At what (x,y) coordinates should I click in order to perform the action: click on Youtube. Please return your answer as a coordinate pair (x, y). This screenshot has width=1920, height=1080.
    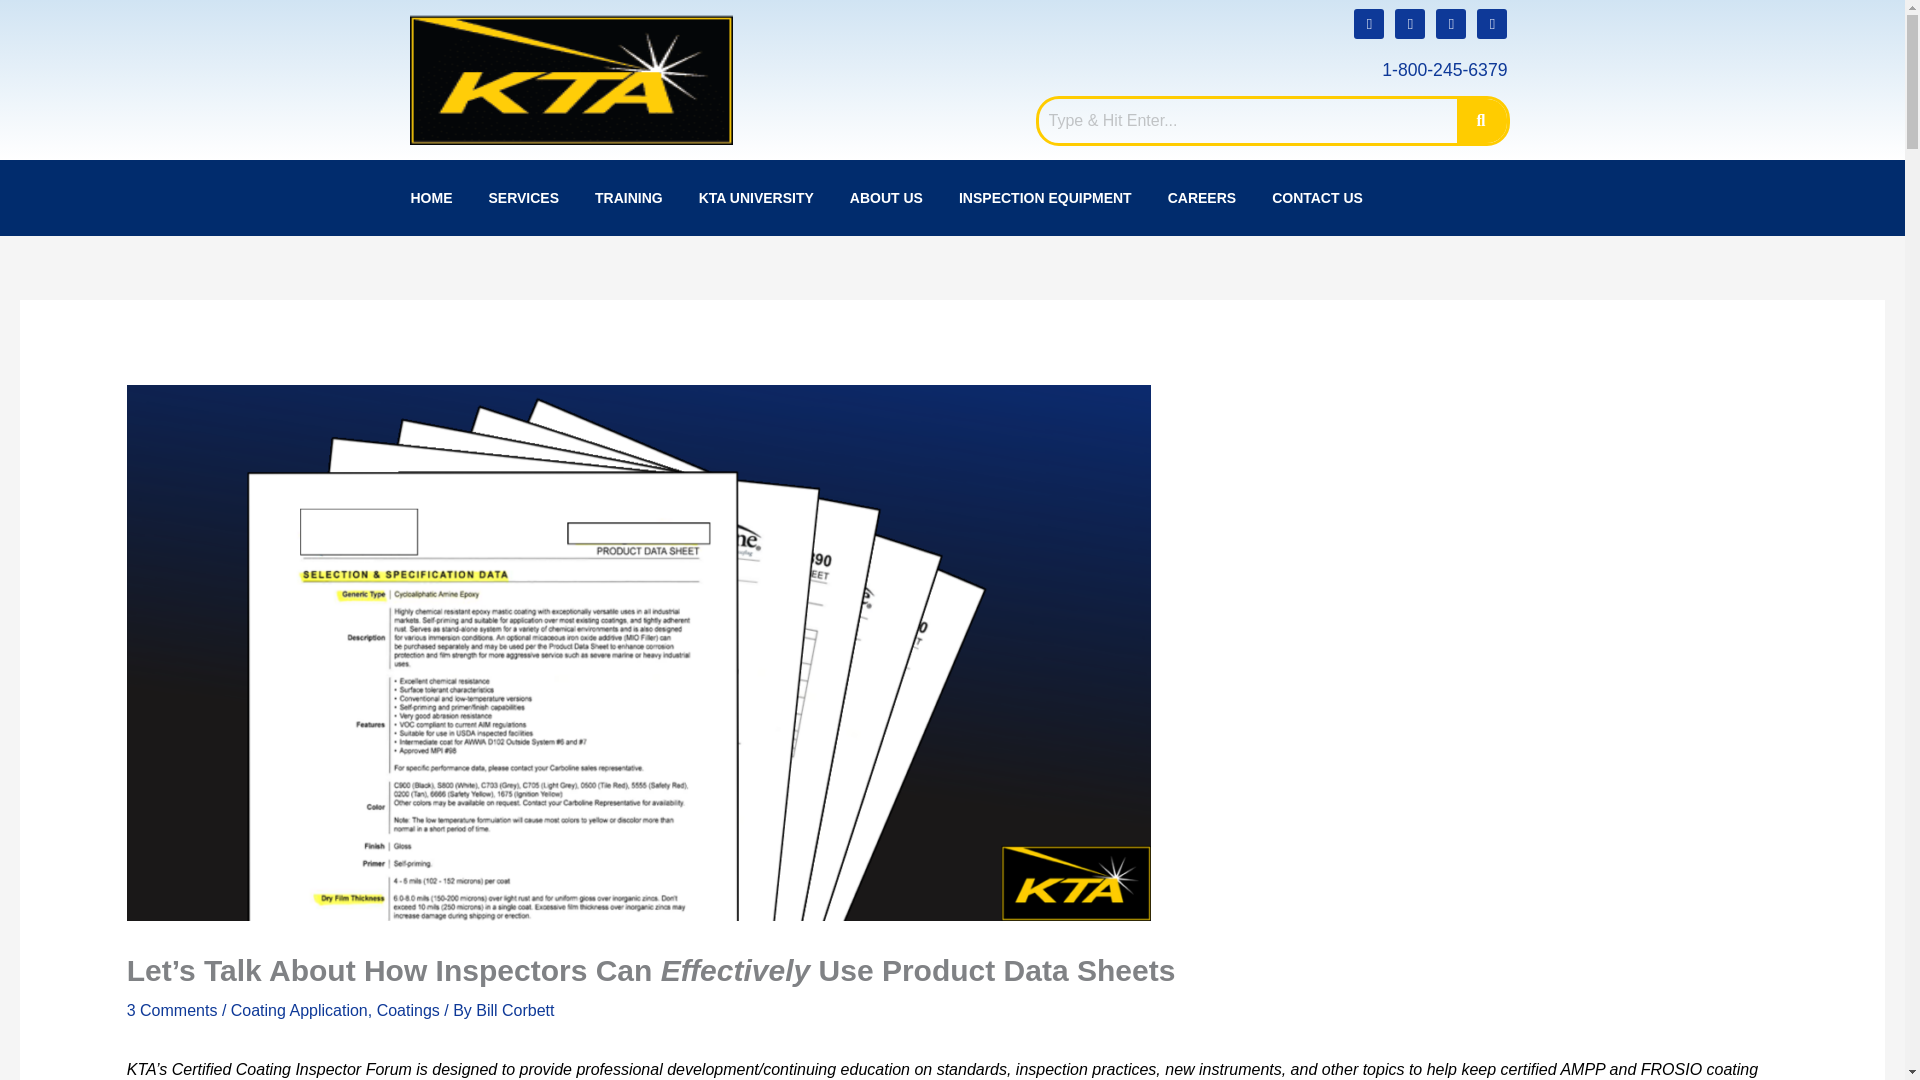
    Looking at the image, I should click on (1410, 23).